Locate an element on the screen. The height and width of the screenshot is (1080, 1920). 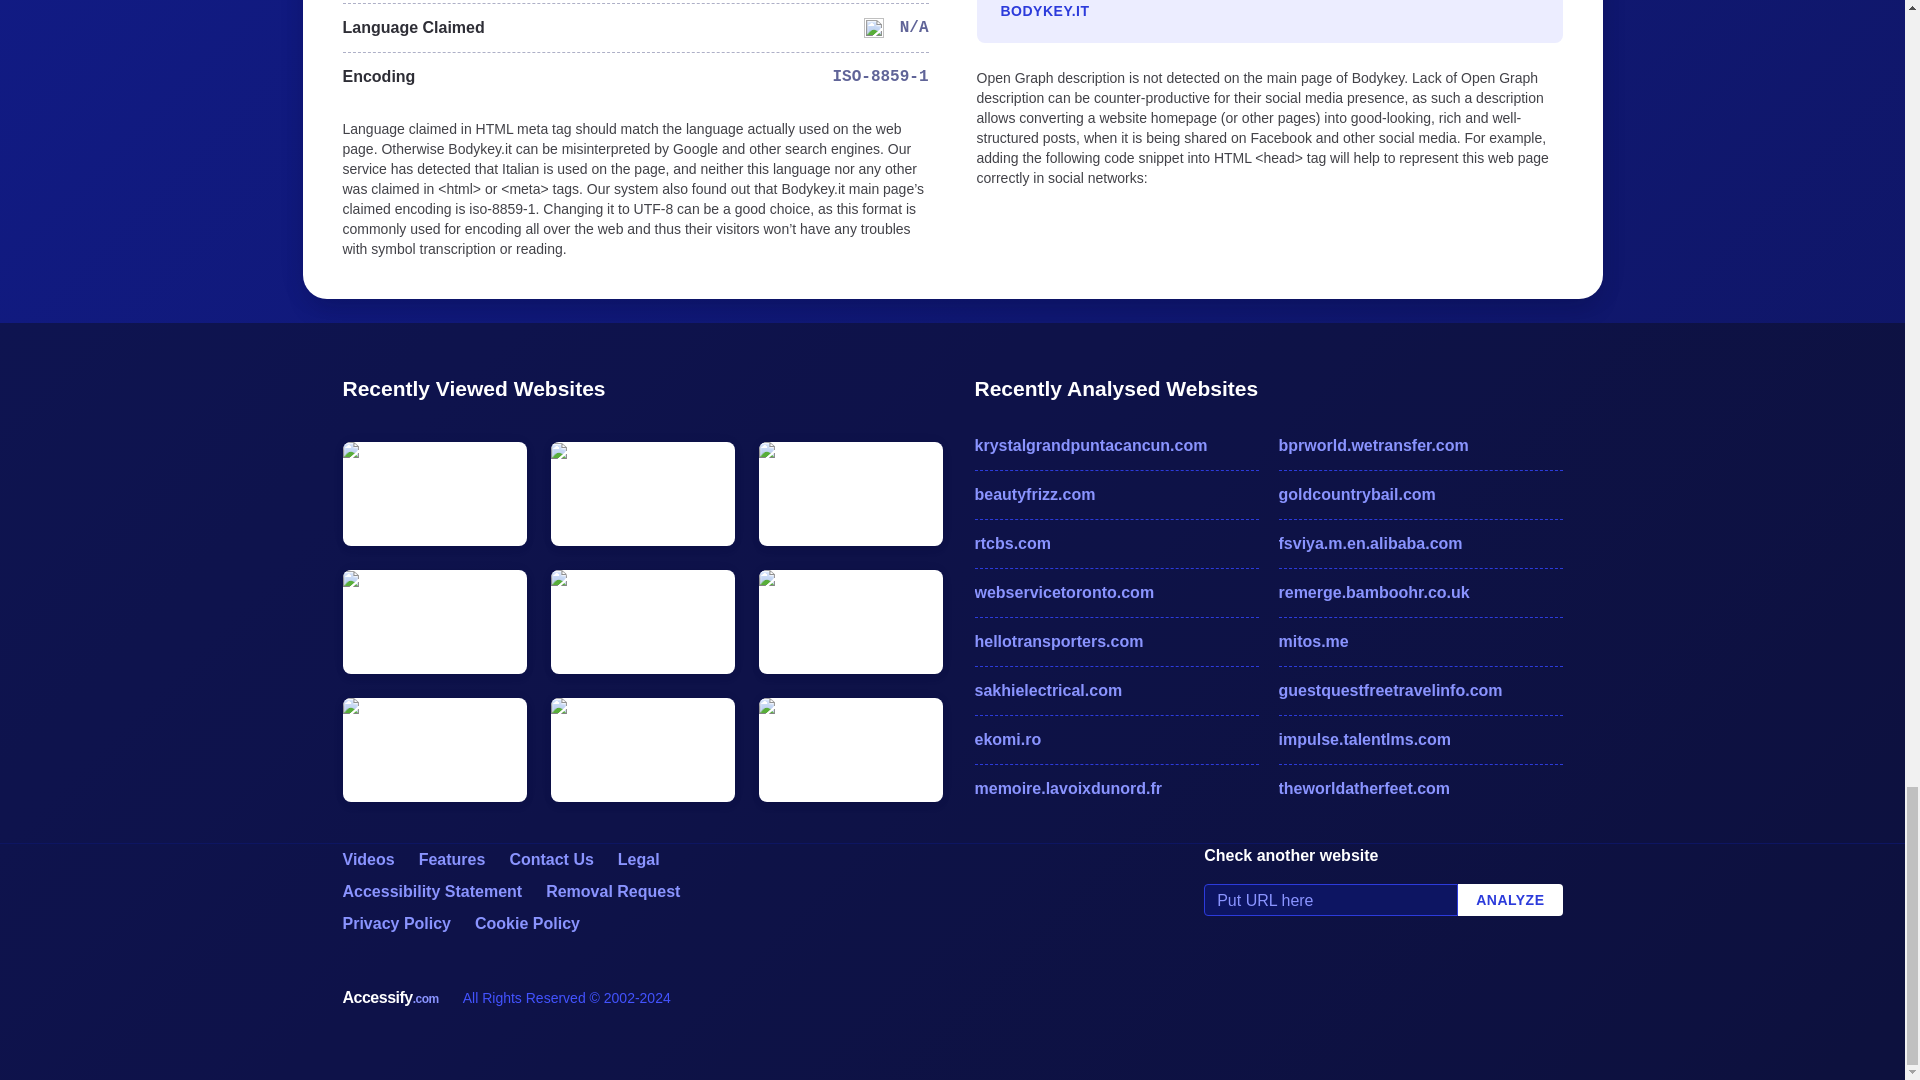
remerge.bamboohr.co.uk is located at coordinates (1420, 592).